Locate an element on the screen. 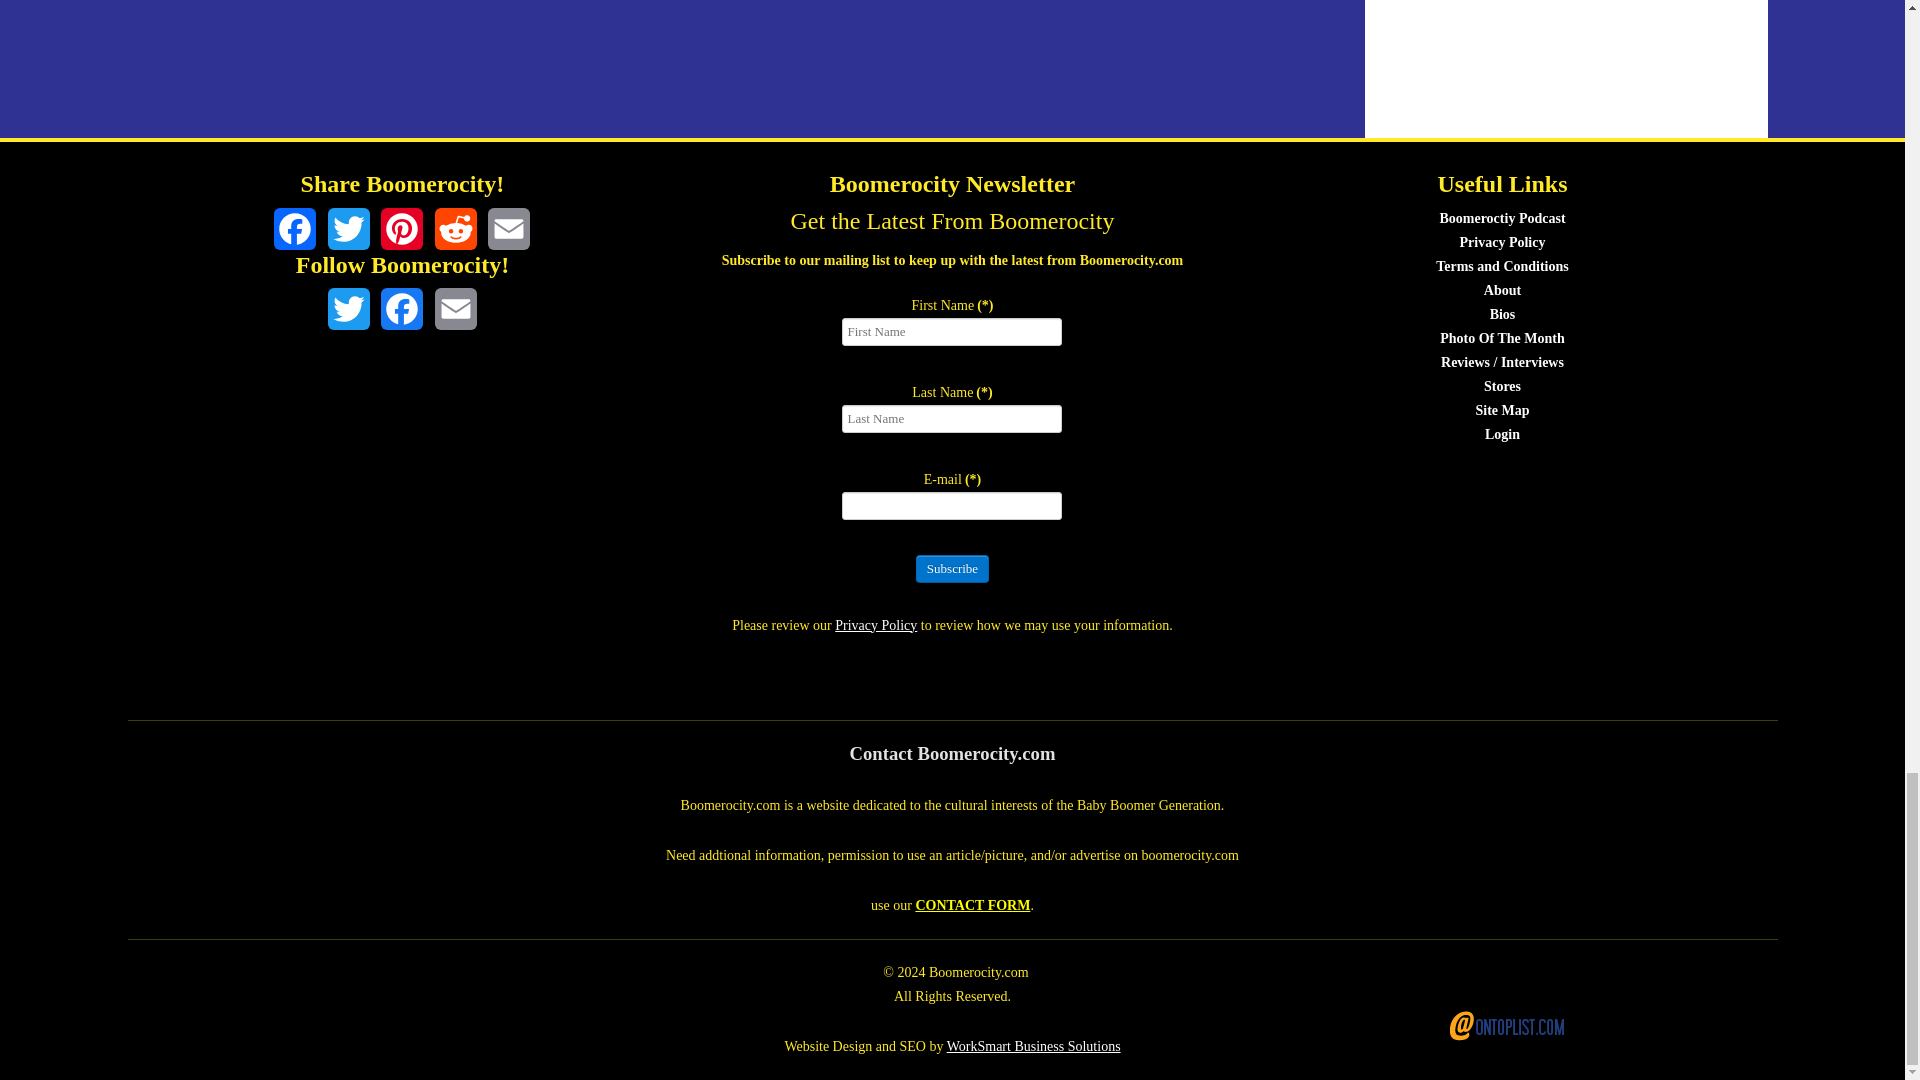 The image size is (1920, 1080). Login is located at coordinates (1502, 434).